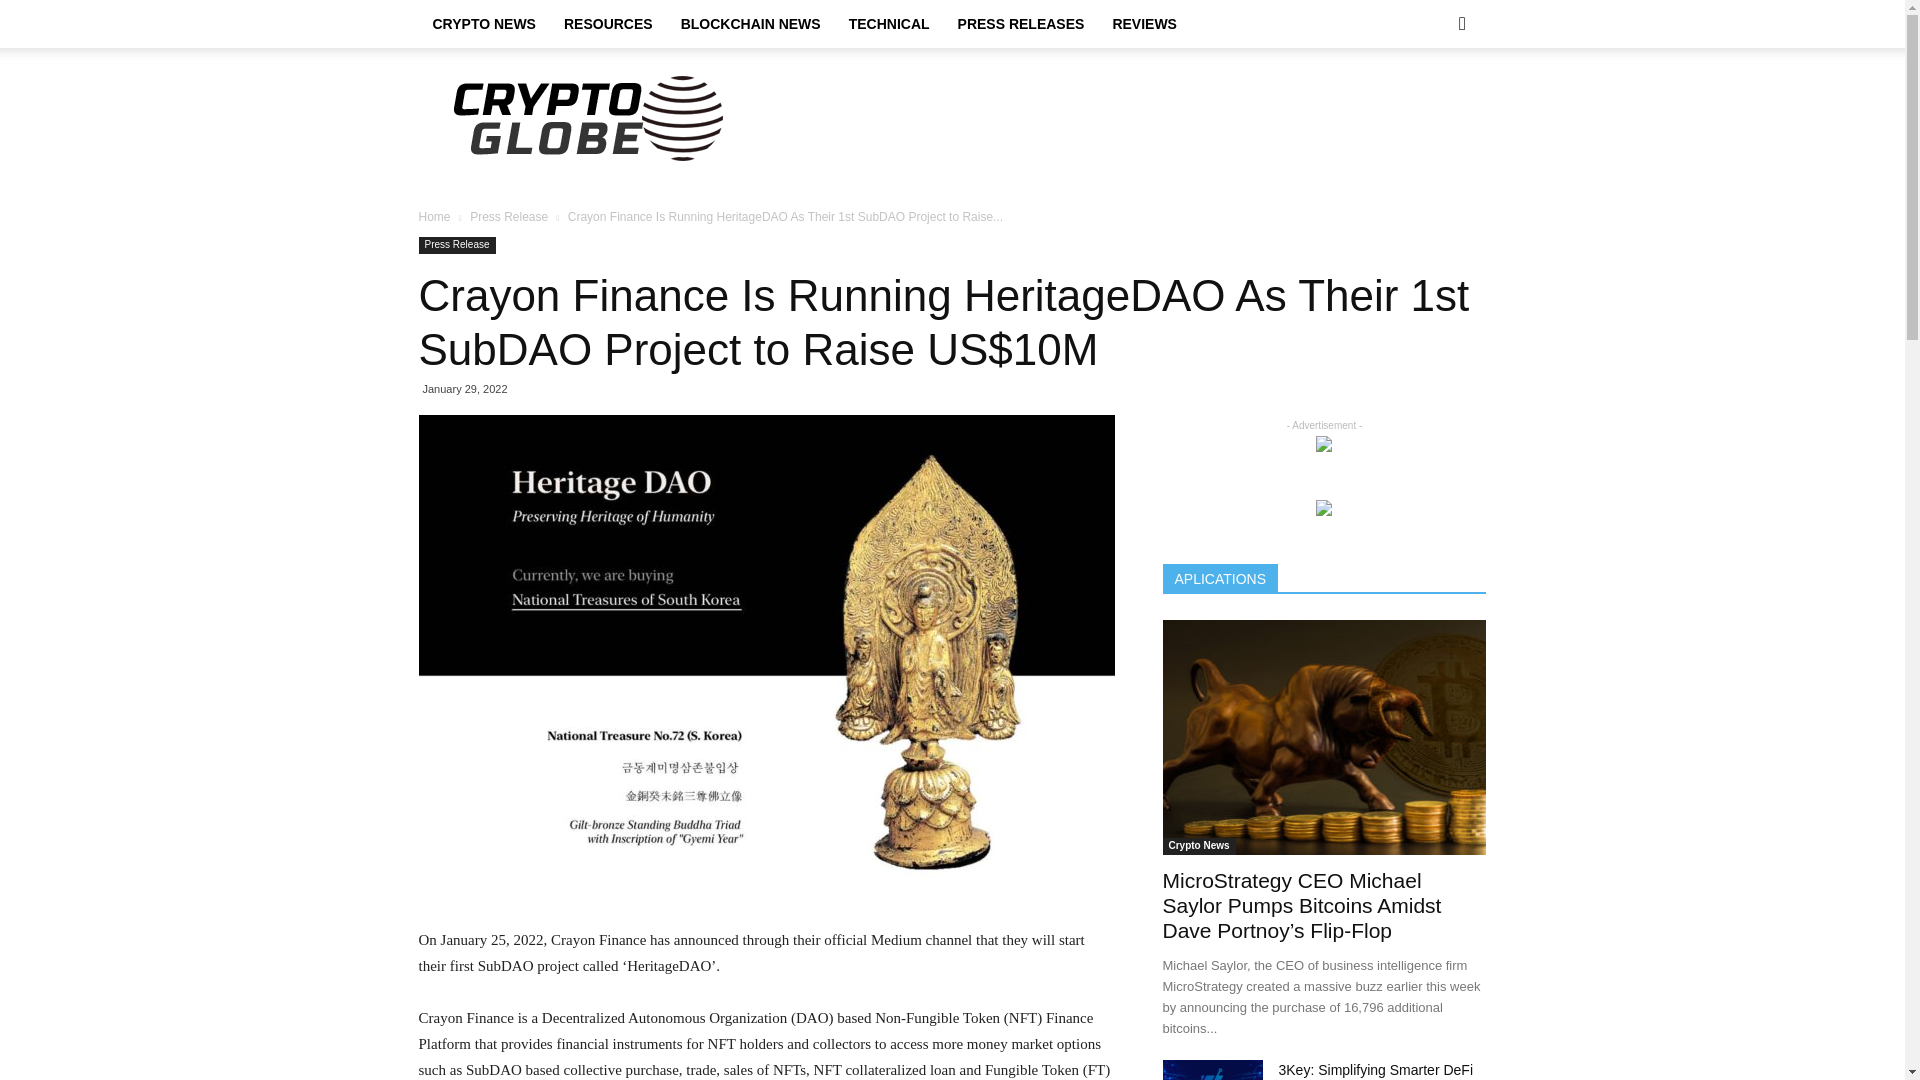  What do you see at coordinates (508, 216) in the screenshot?
I see `View all posts in Press Release` at bounding box center [508, 216].